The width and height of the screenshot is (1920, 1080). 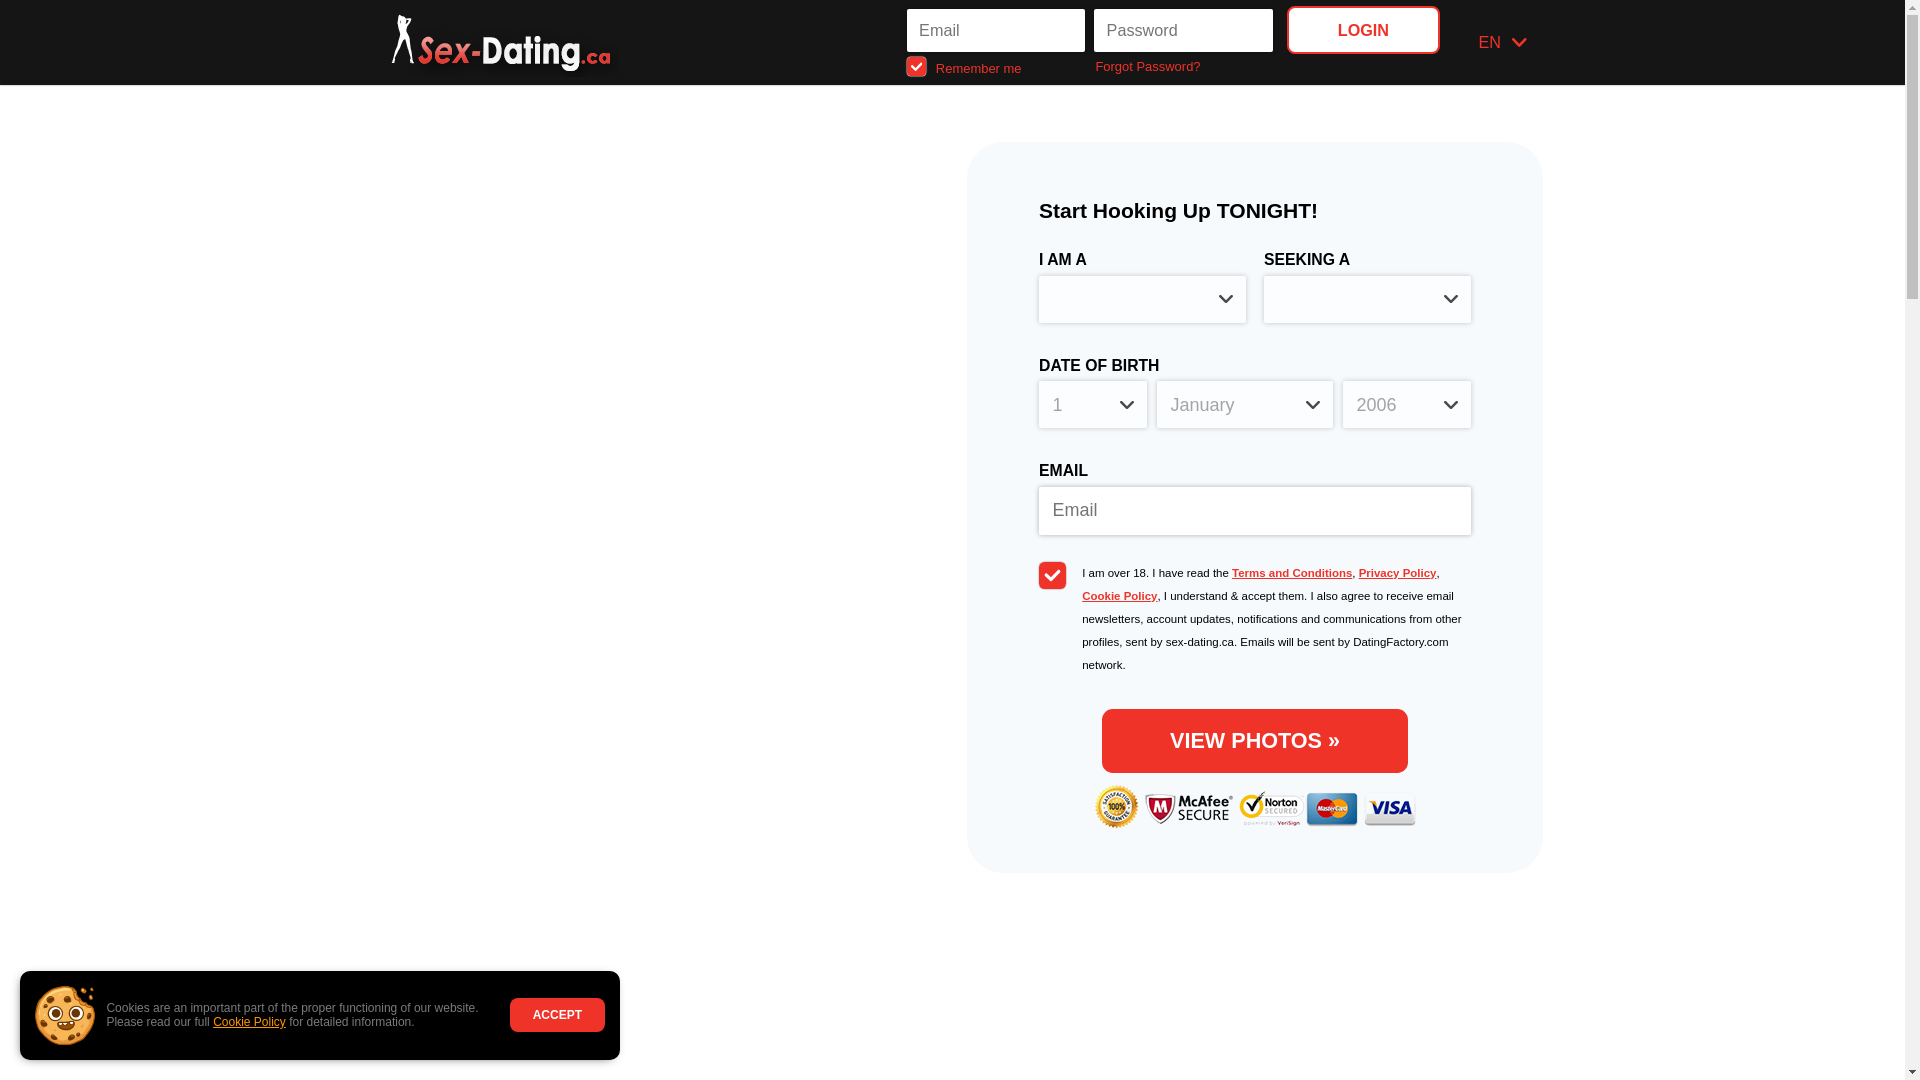 What do you see at coordinates (1184, 66) in the screenshot?
I see `Forgot Password?` at bounding box center [1184, 66].